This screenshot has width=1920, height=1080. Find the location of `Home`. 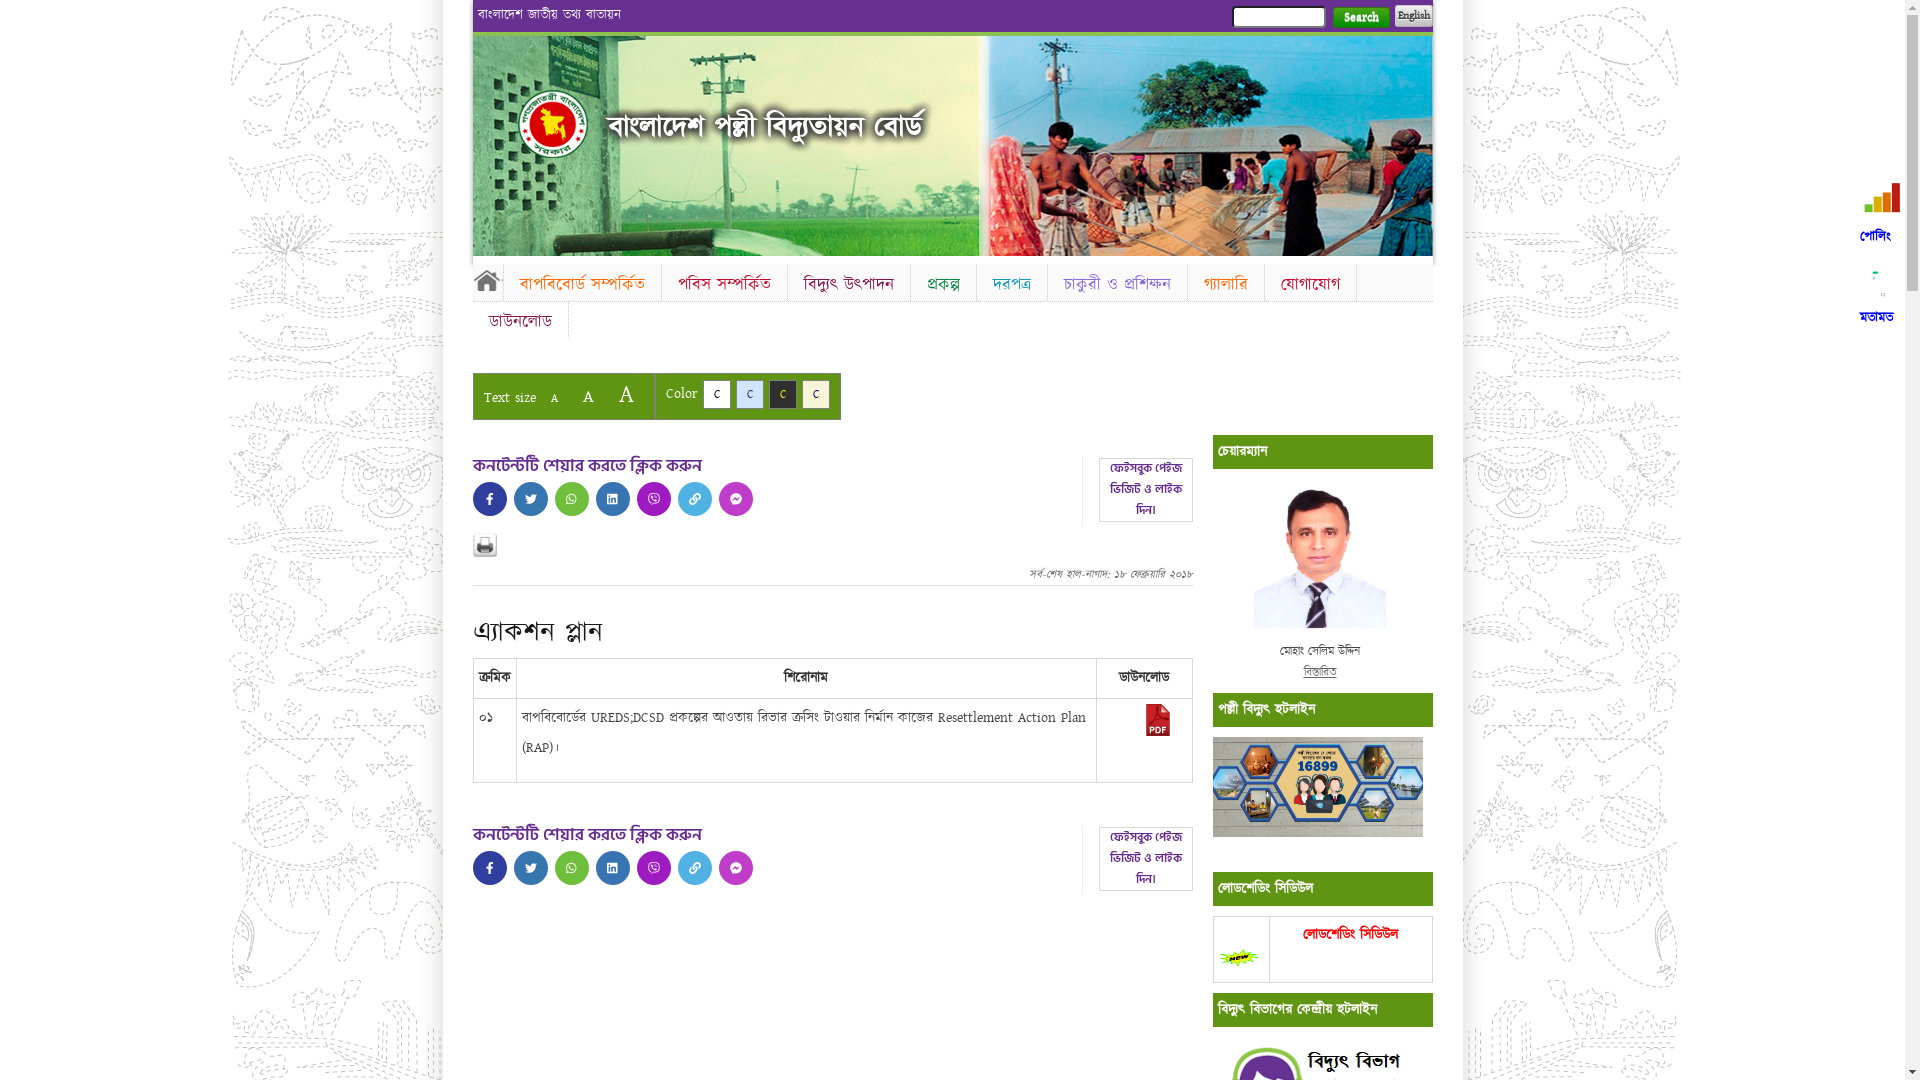

Home is located at coordinates (487, 280).